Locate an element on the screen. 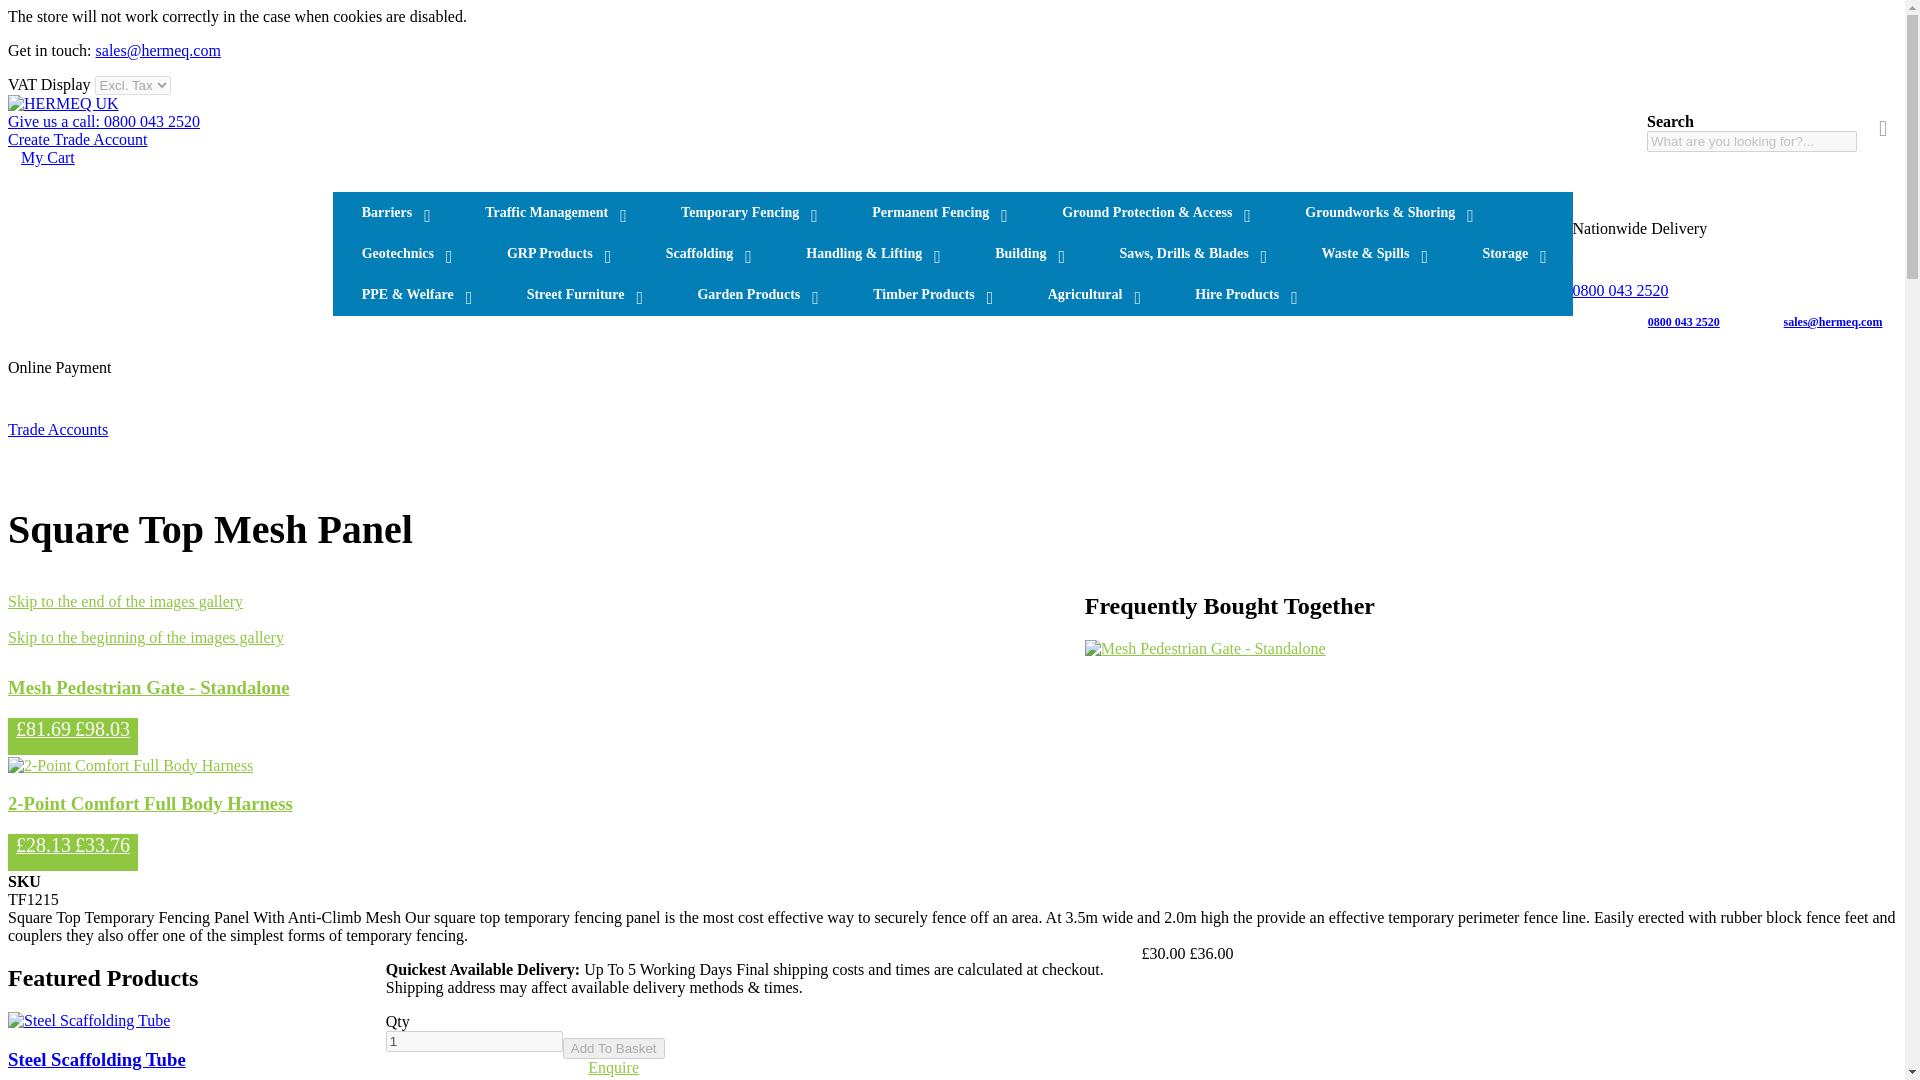 The width and height of the screenshot is (1920, 1080). My Cart is located at coordinates (48, 158).